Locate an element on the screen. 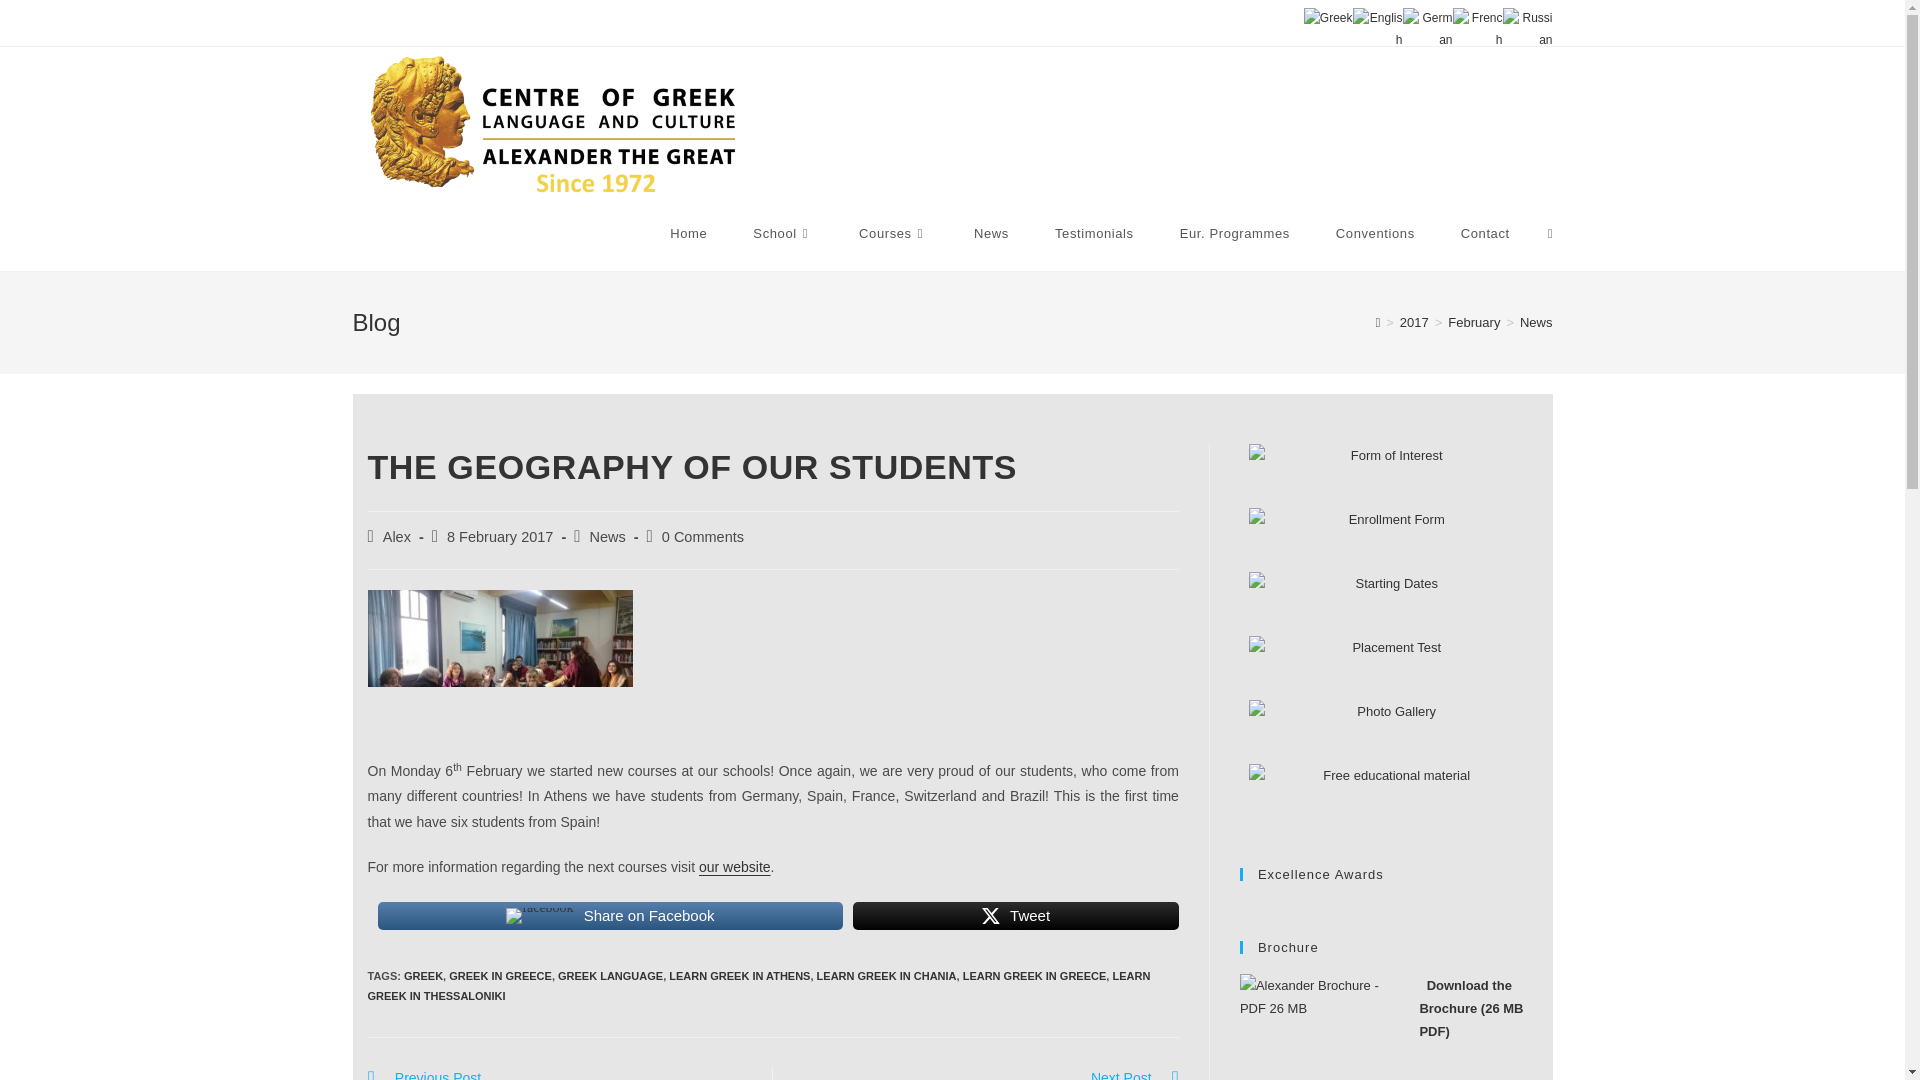  Free educational material is located at coordinates (1388, 796).